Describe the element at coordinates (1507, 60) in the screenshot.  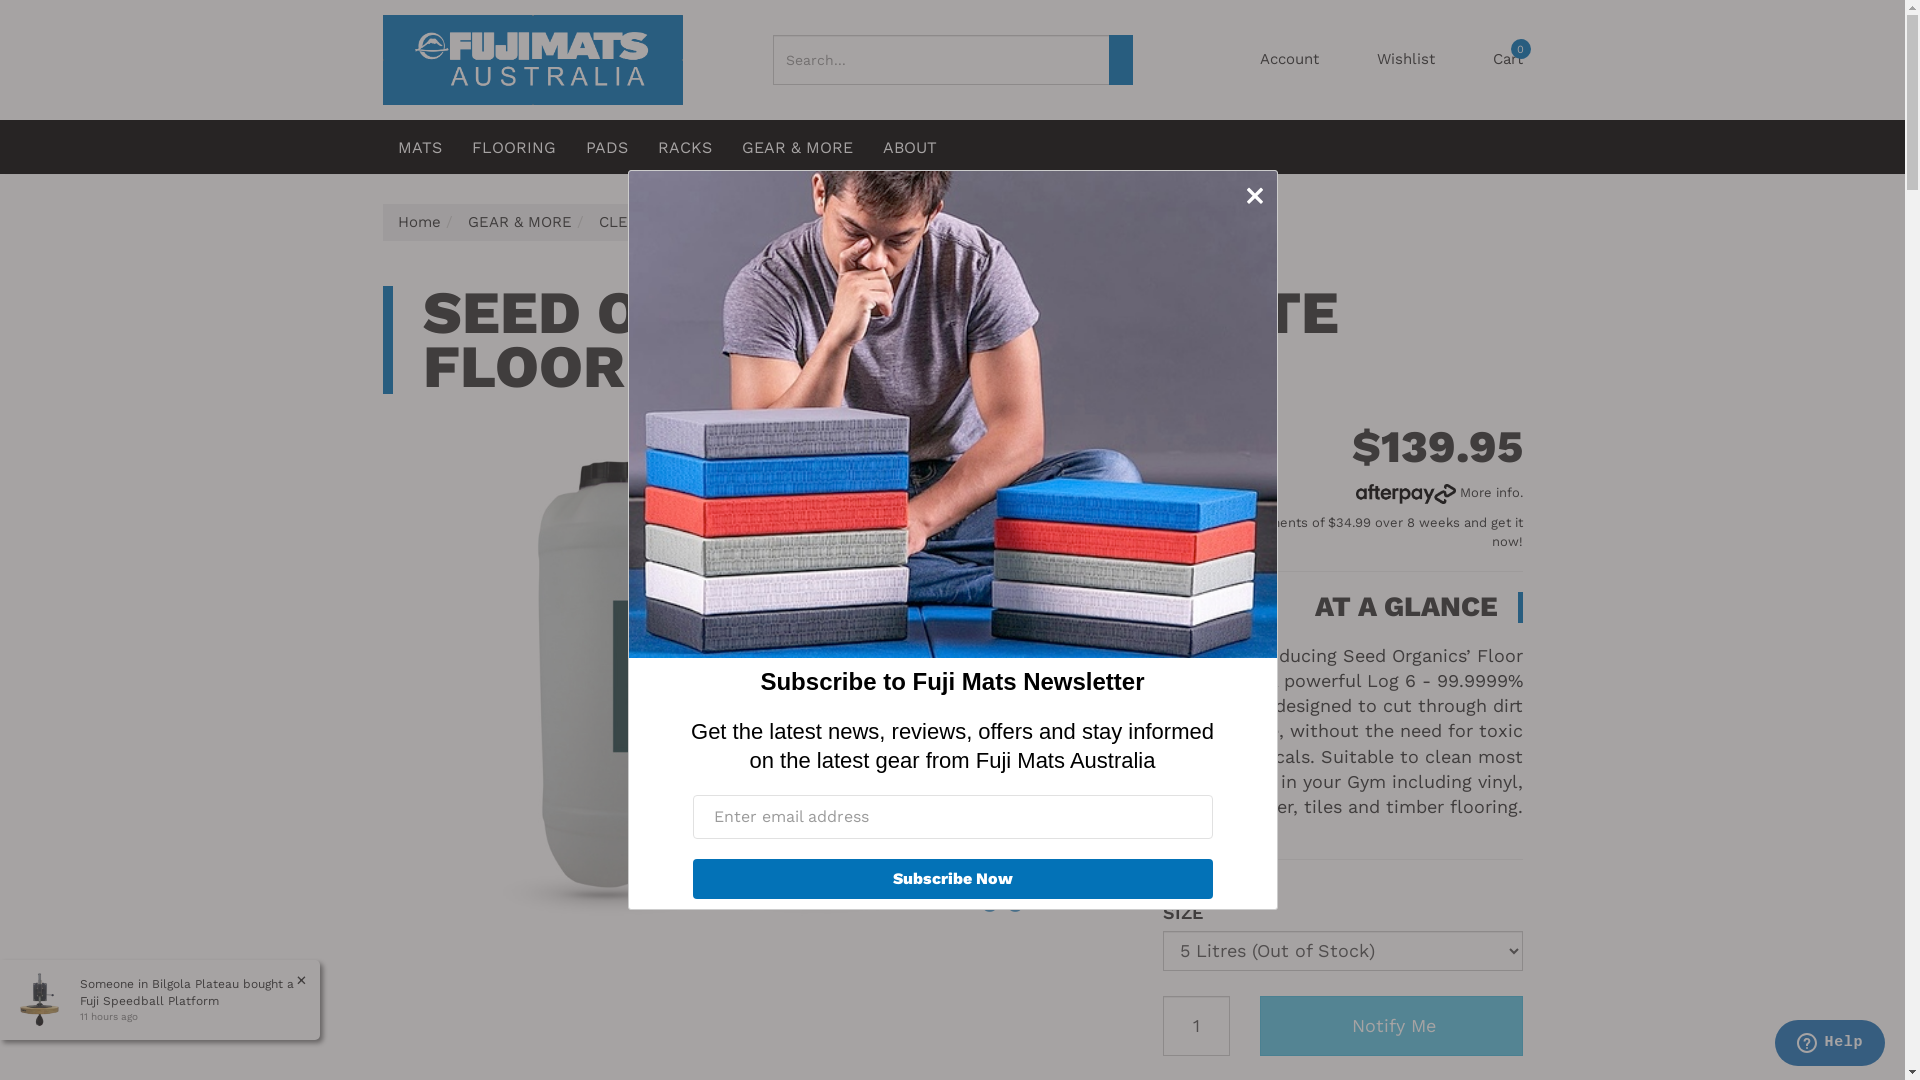
I see `0
Cart` at that location.